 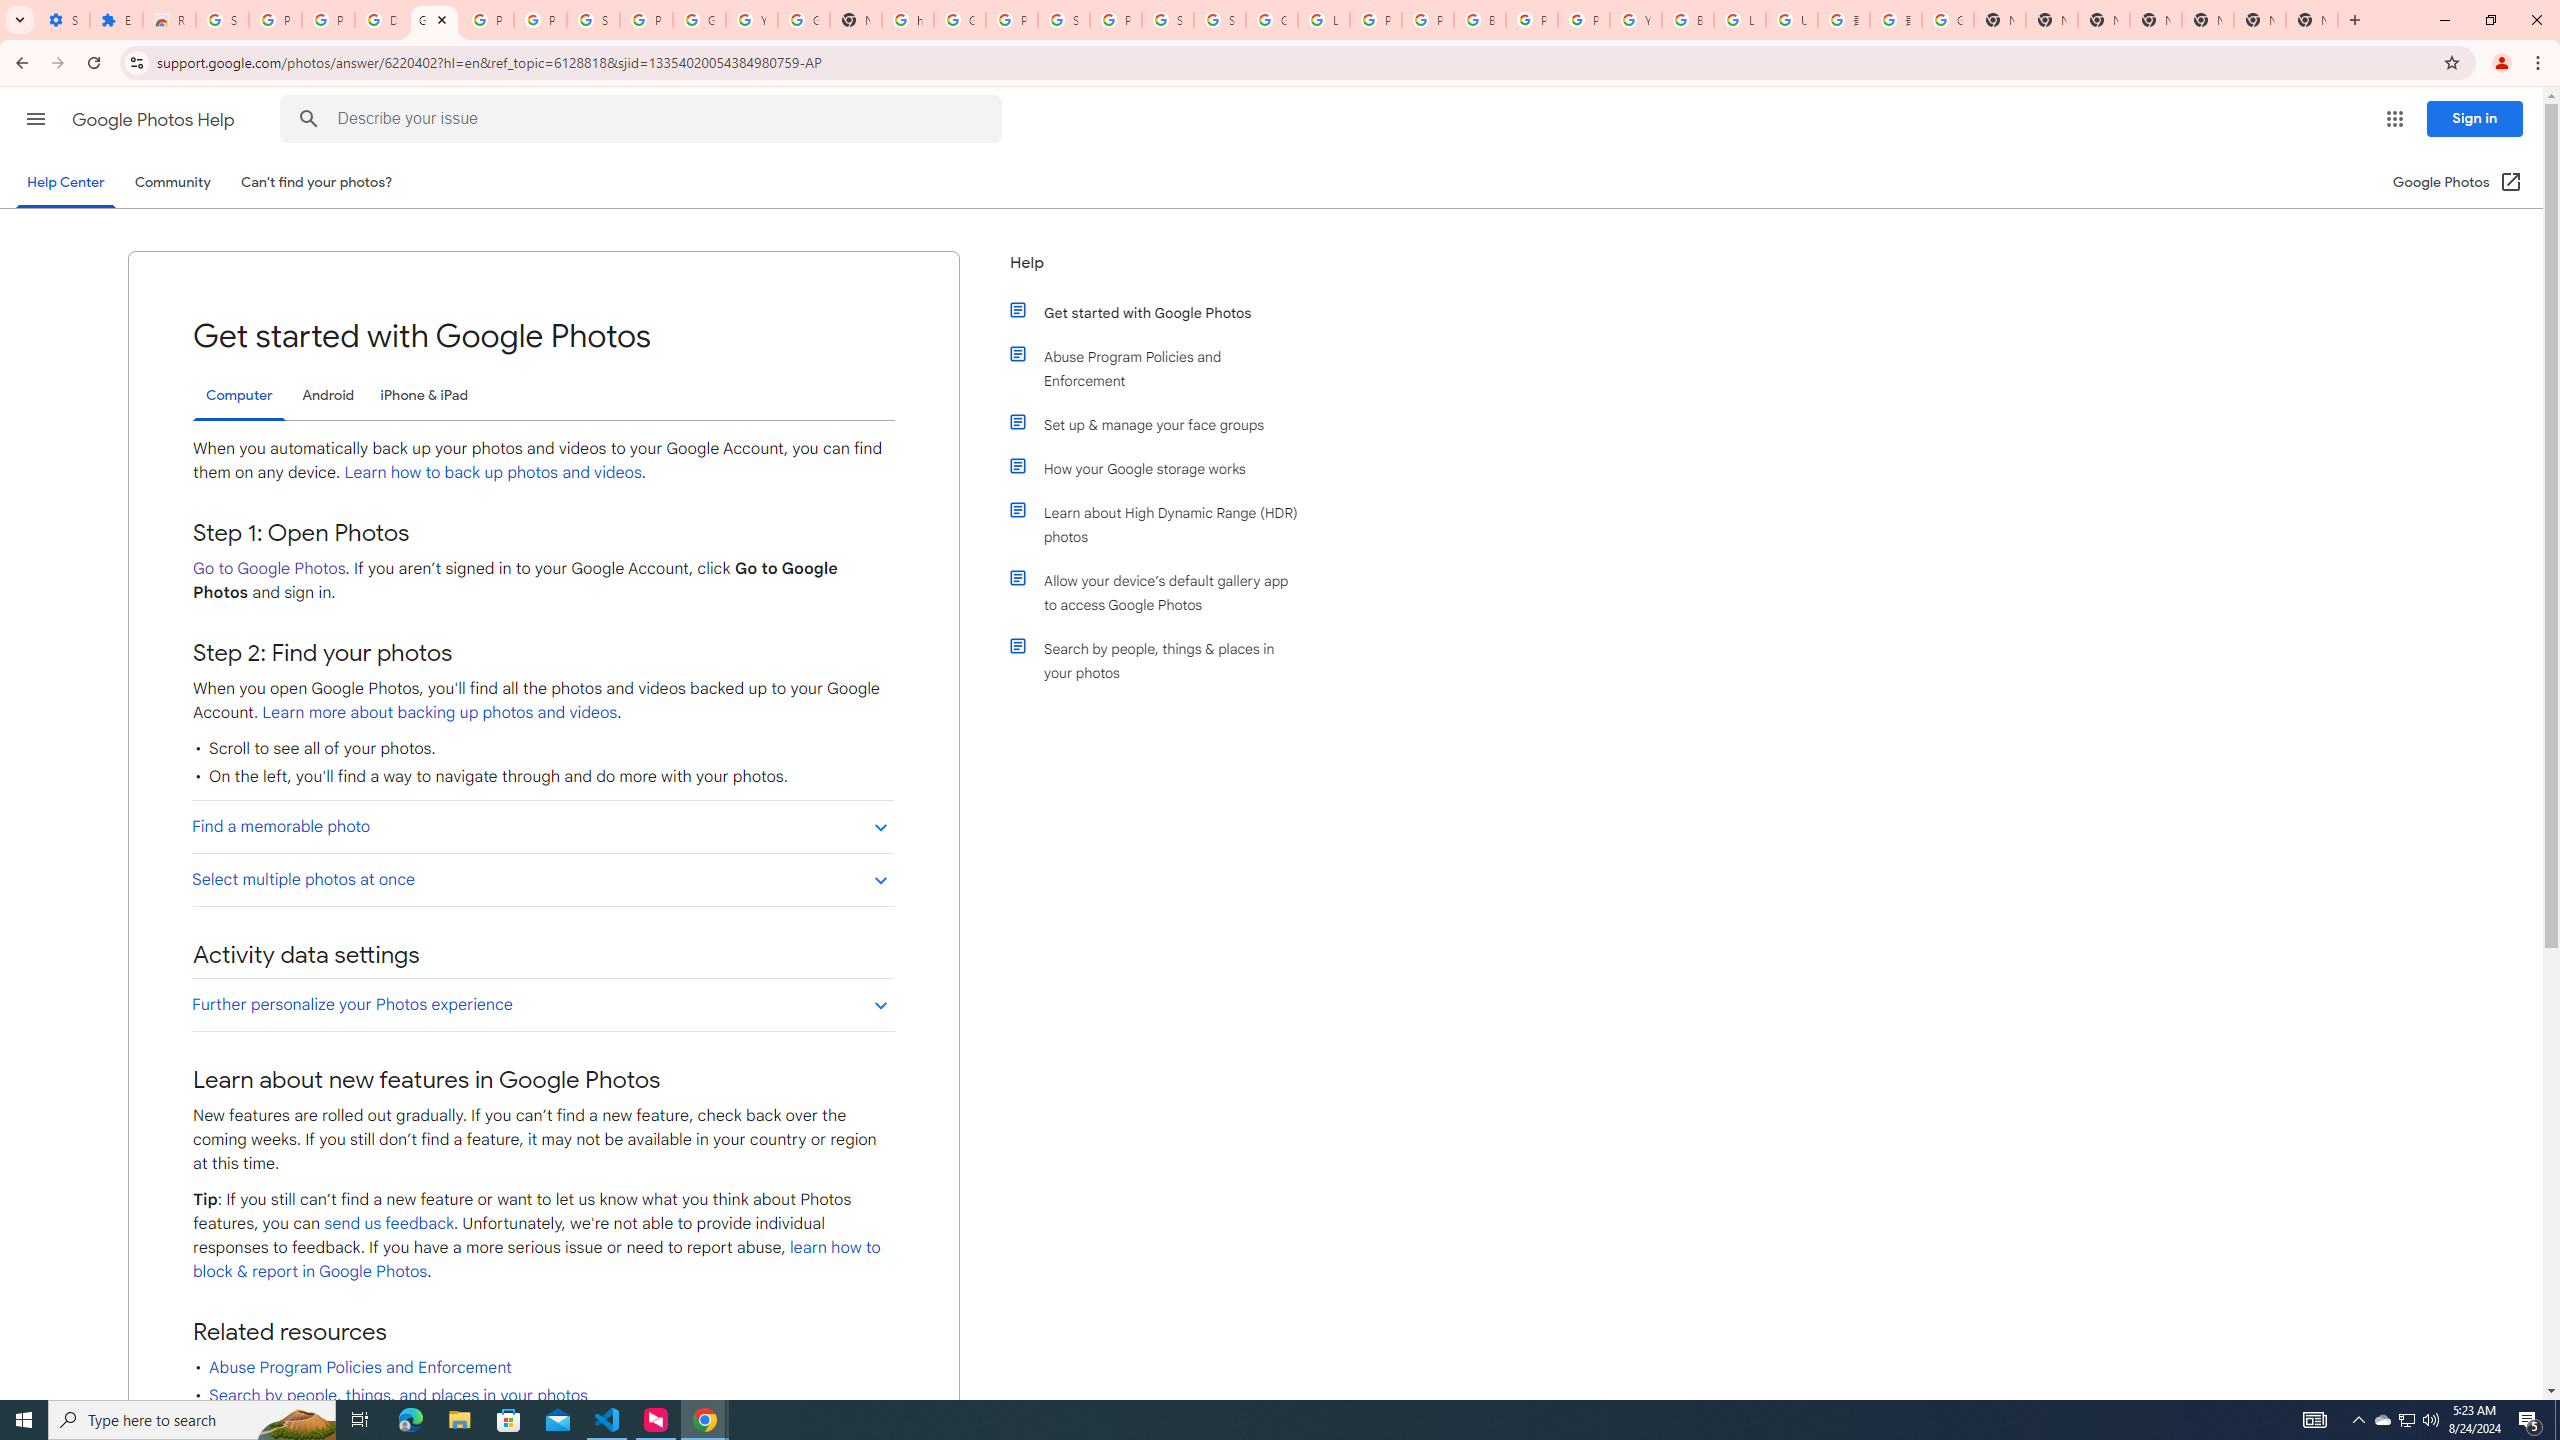 What do you see at coordinates (1220, 20) in the screenshot?
I see `Sign in - Google Accounts` at bounding box center [1220, 20].